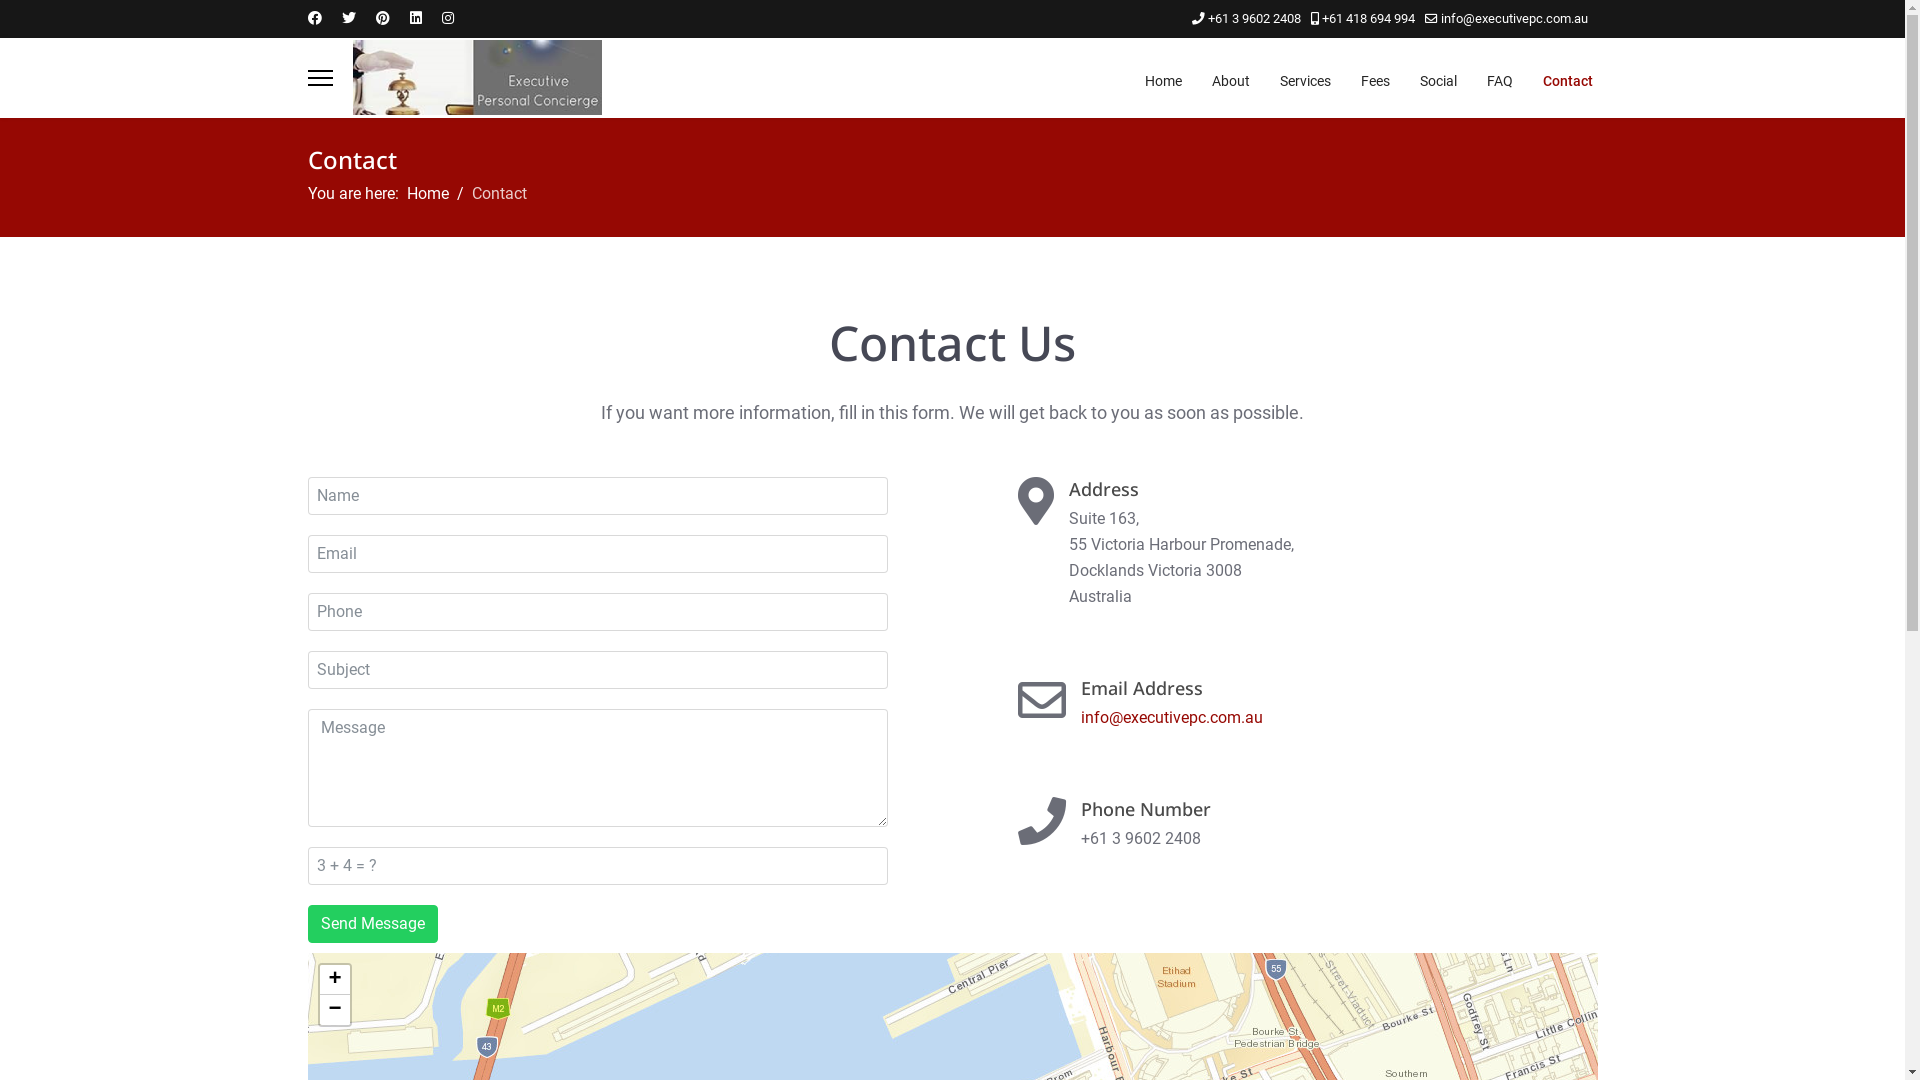 The height and width of the screenshot is (1080, 1920). I want to click on Home, so click(1164, 81).